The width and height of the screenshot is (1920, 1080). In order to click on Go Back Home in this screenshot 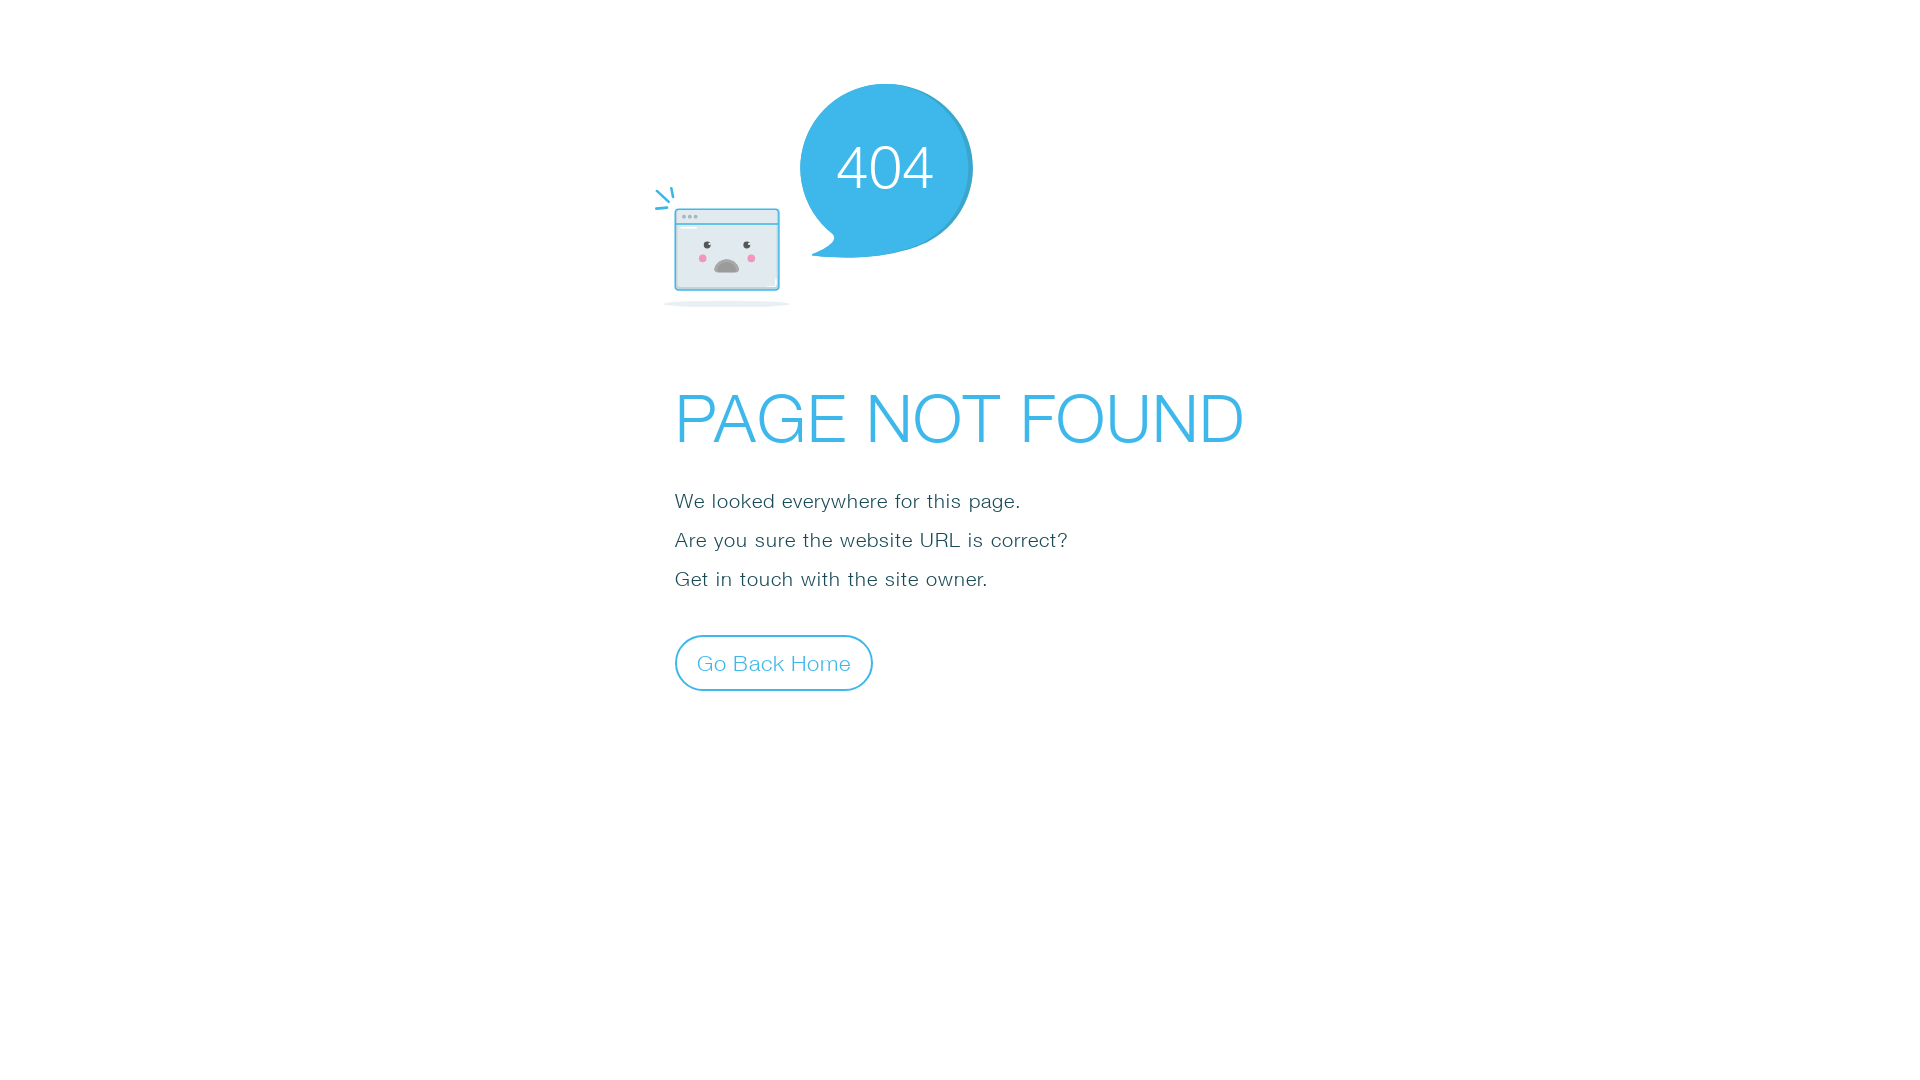, I will do `click(774, 662)`.